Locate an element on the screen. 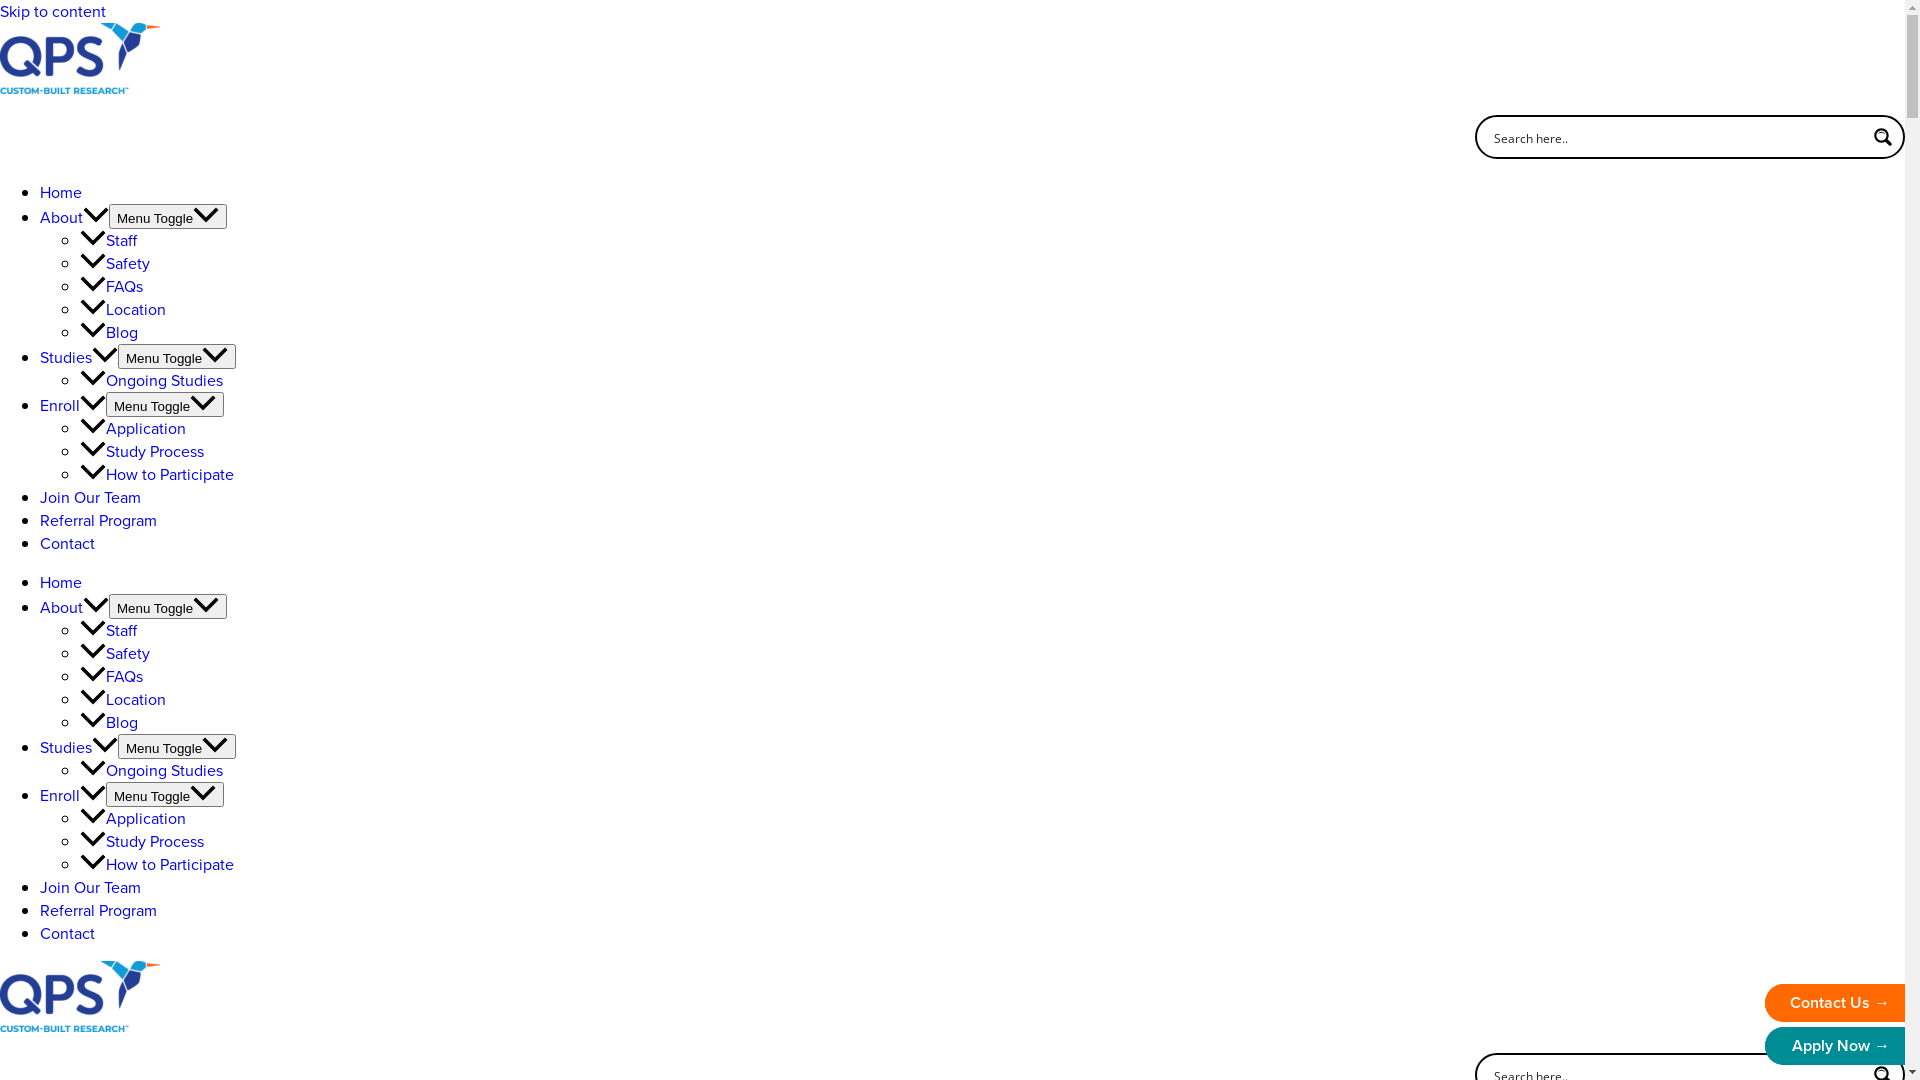  Skip to content is located at coordinates (53, 12).